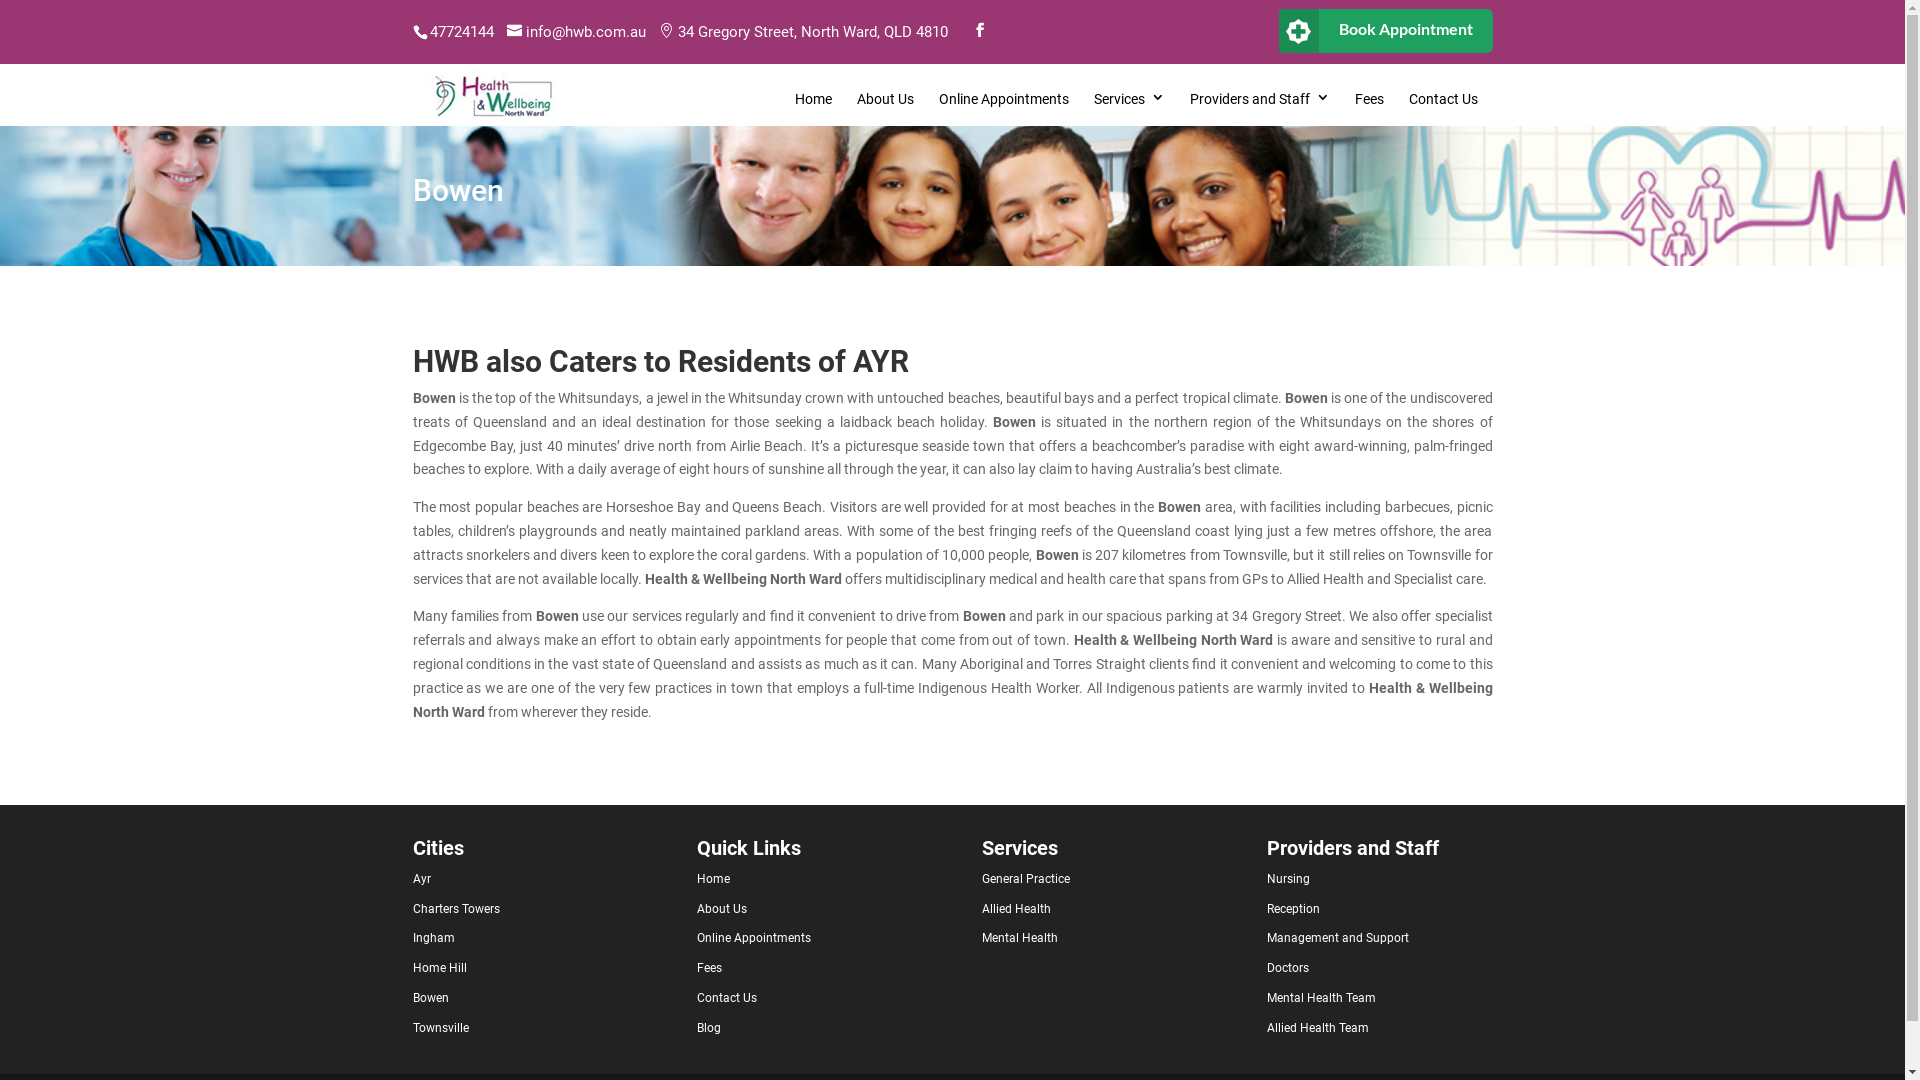 This screenshot has height=1080, width=1920. I want to click on info@hwb.com.au, so click(582, 30).